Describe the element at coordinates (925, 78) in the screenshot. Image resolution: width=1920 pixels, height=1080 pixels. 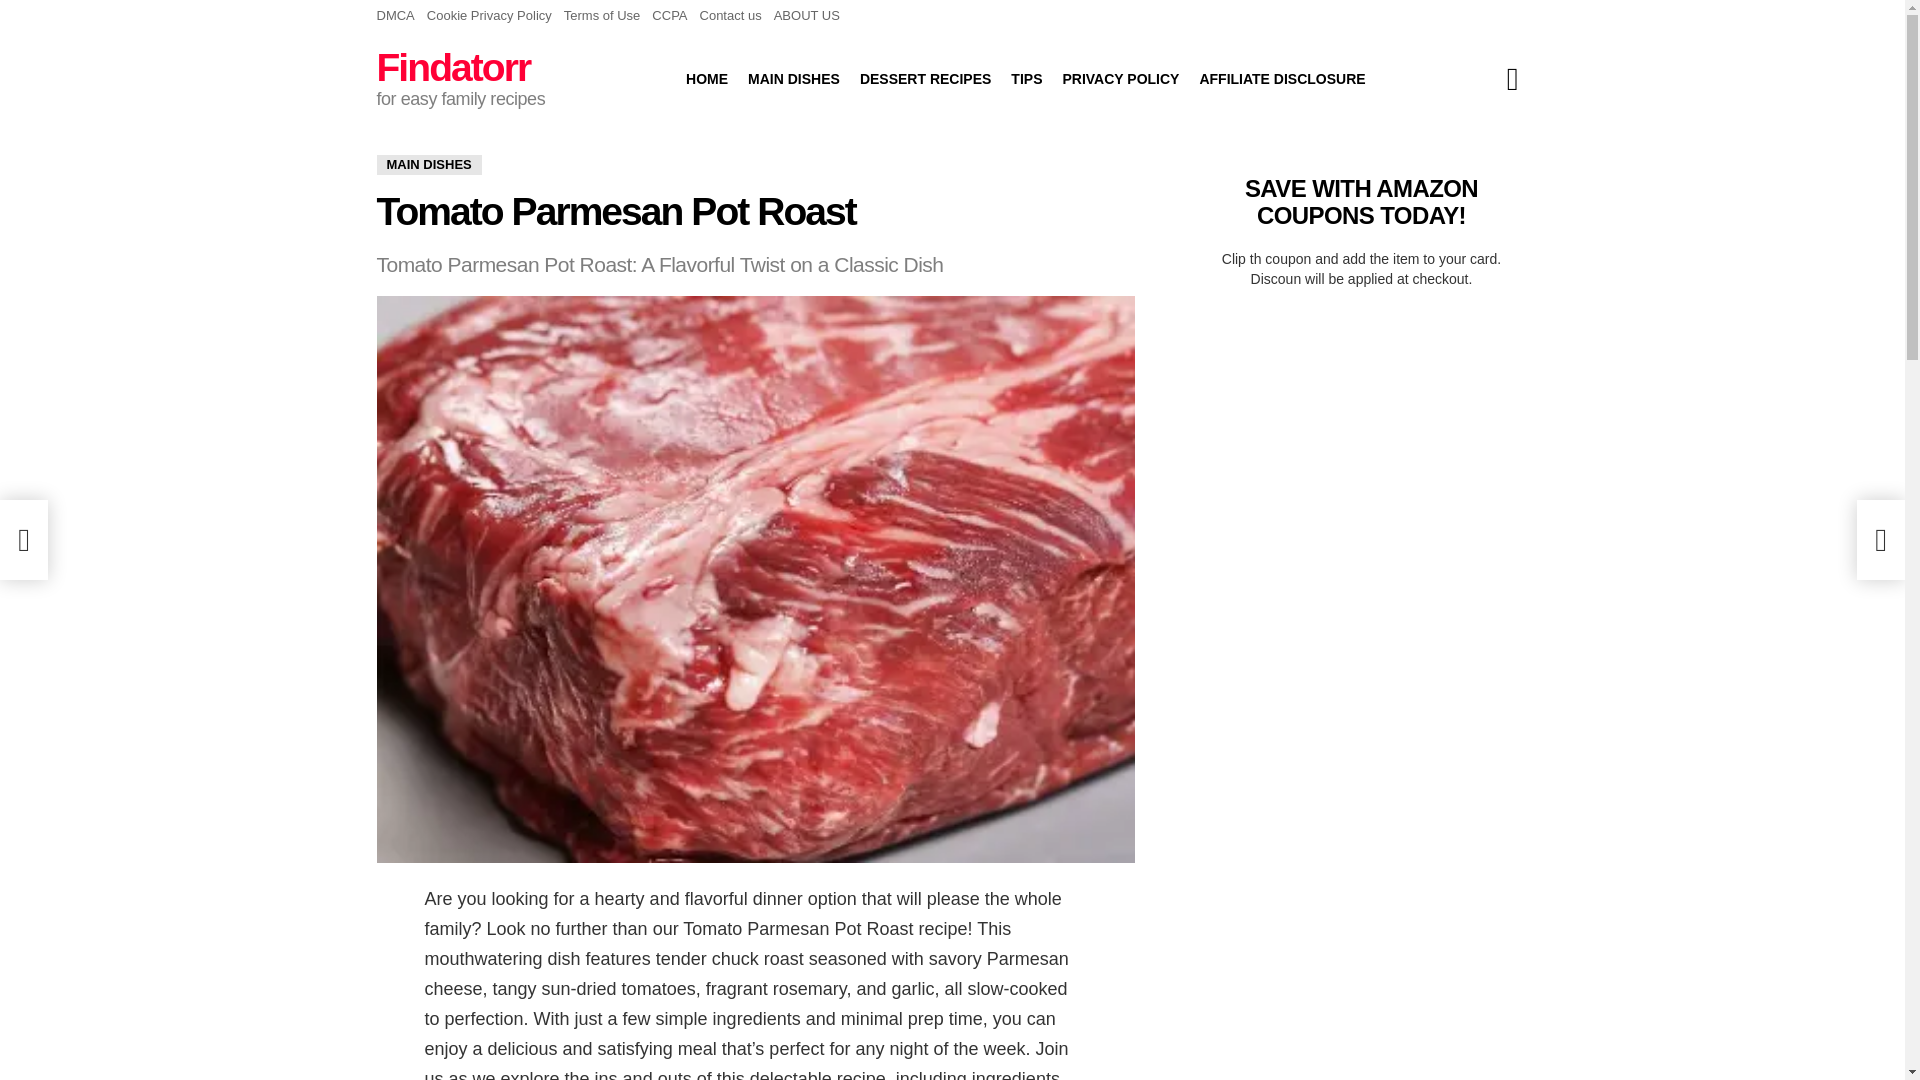
I see `DESSERT RECIPES` at that location.